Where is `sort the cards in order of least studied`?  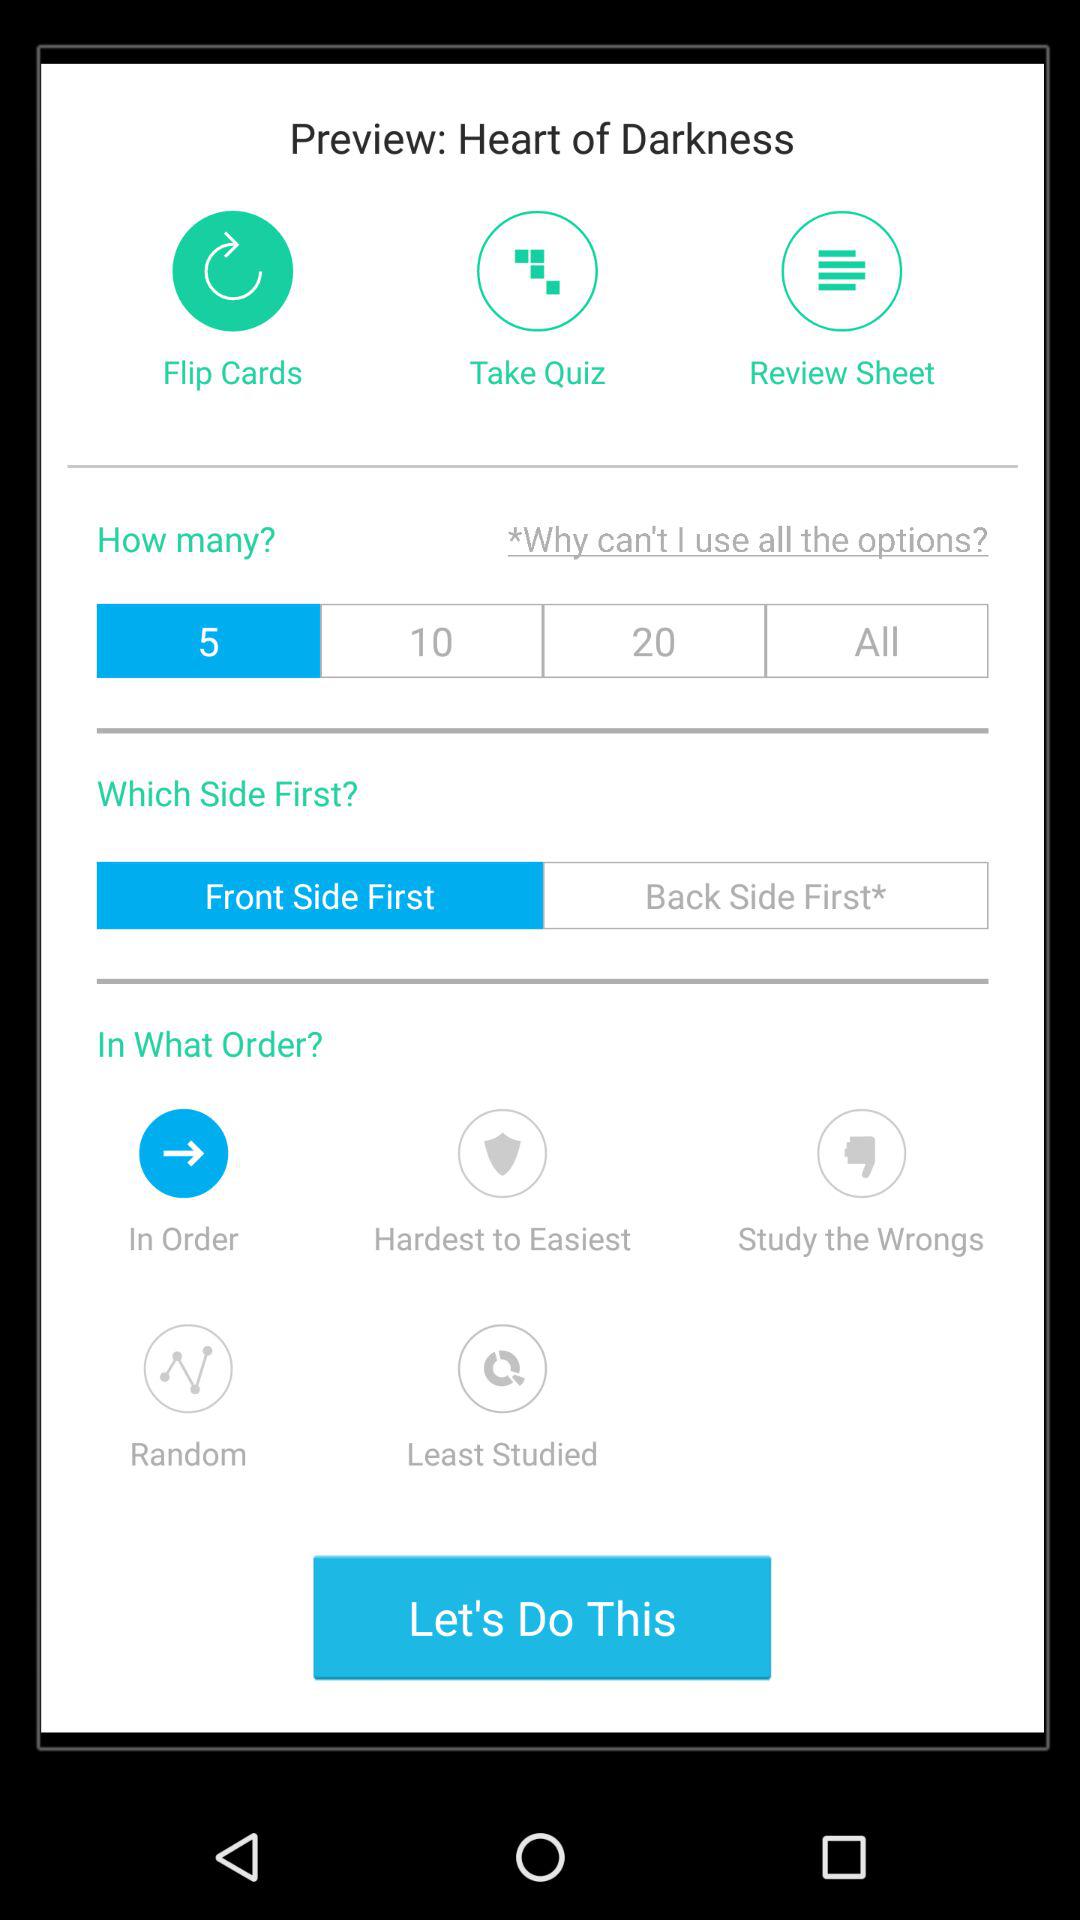 sort the cards in order of least studied is located at coordinates (502, 1368).